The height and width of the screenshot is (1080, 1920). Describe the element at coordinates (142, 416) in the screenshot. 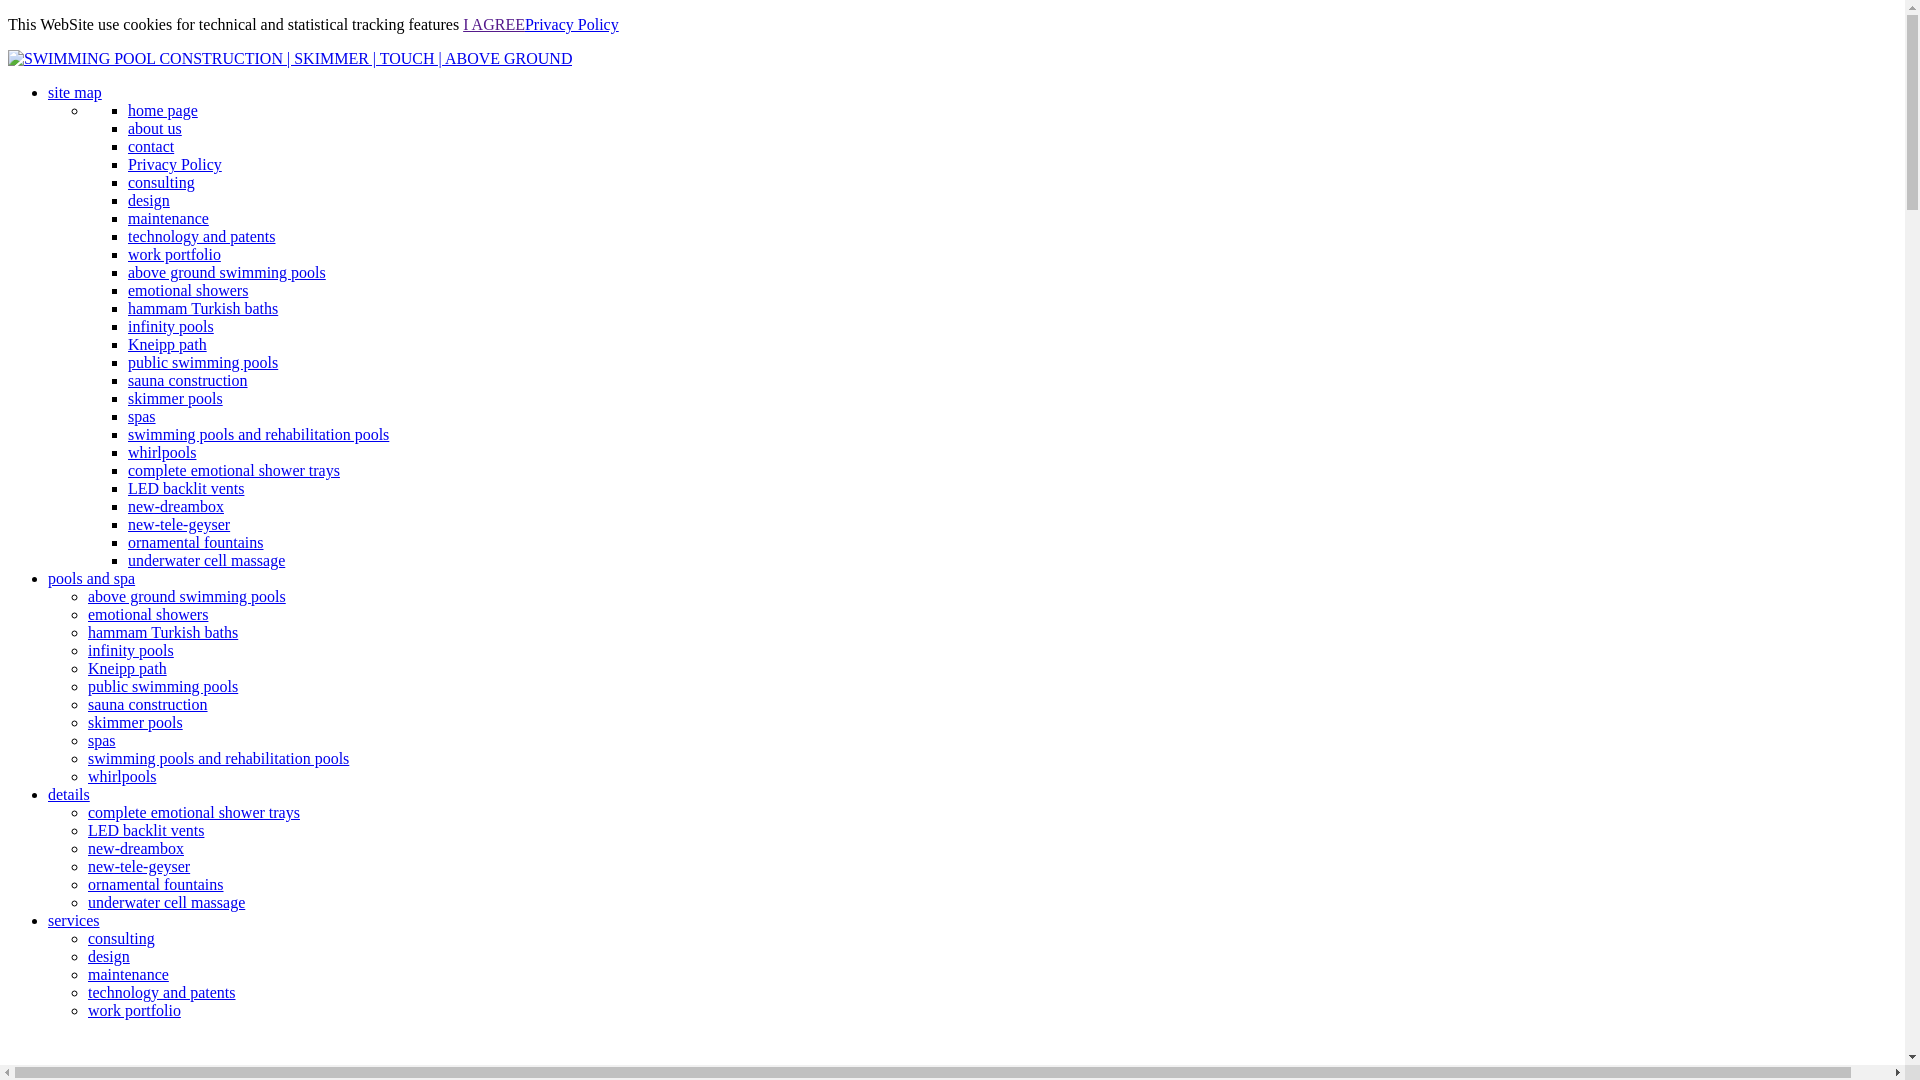

I see `spas` at that location.